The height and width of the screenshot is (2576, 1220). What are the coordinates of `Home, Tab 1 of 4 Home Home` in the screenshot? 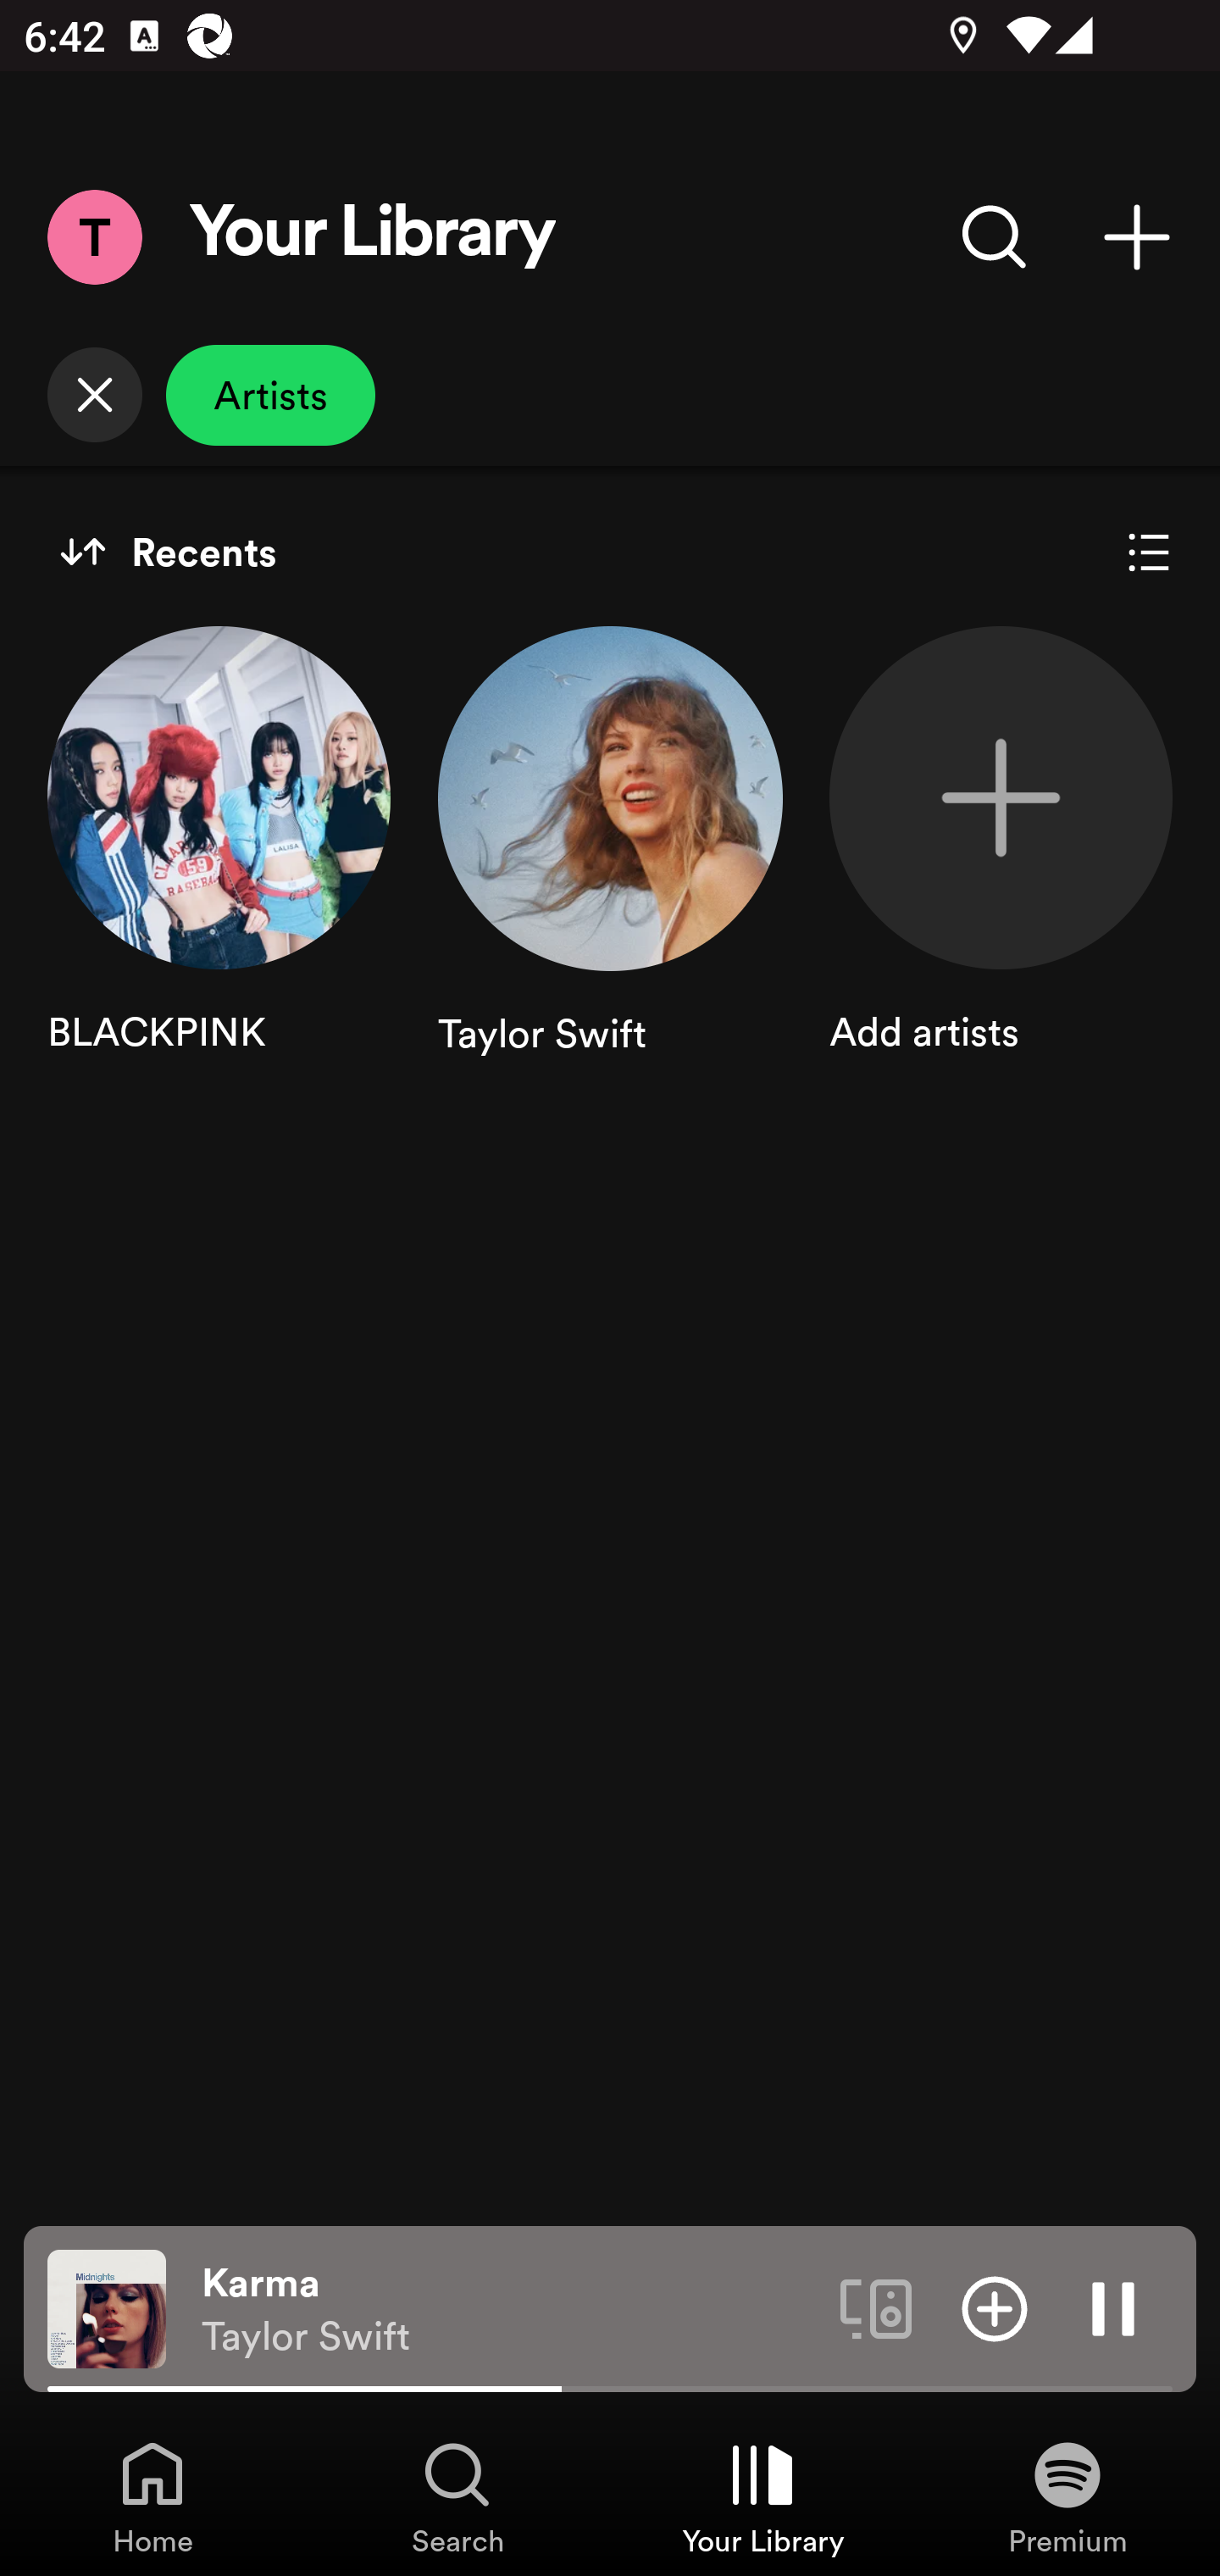 It's located at (152, 2496).